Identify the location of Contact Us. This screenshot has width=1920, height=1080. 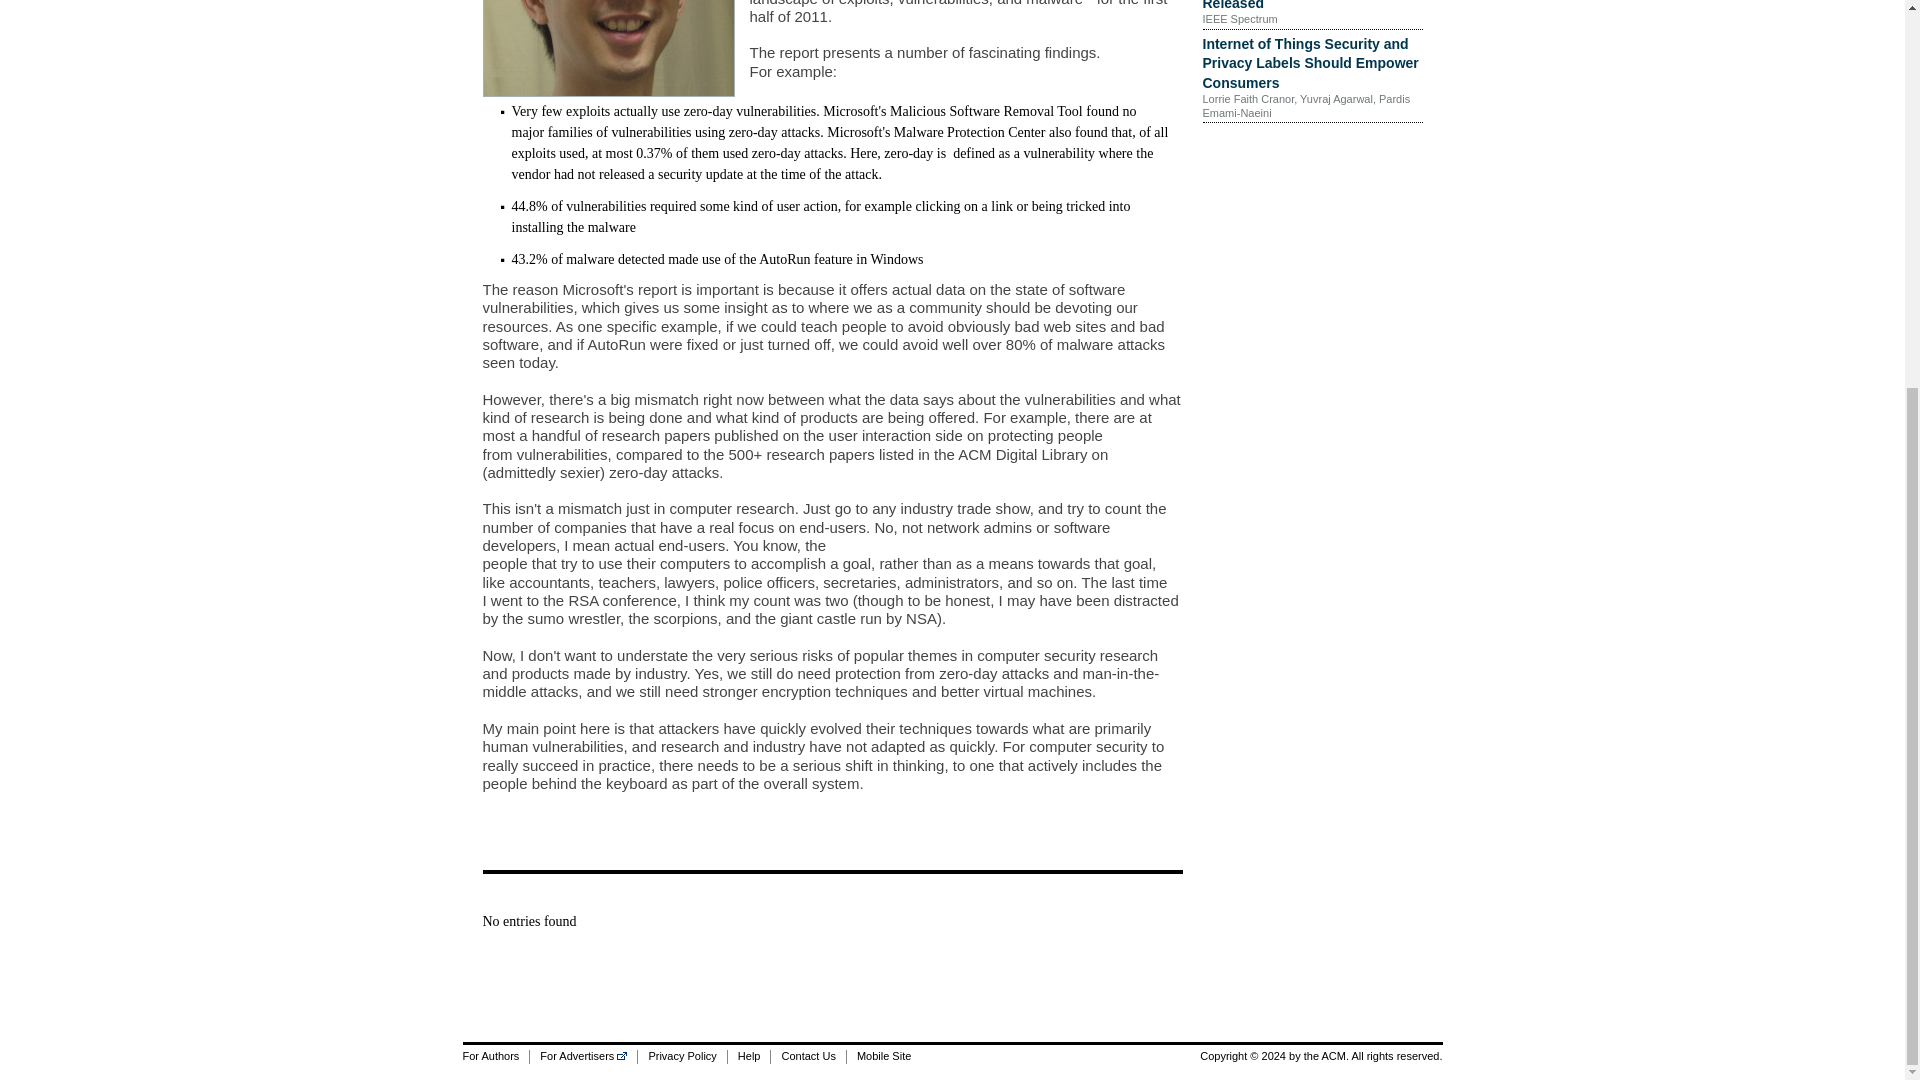
(806, 1056).